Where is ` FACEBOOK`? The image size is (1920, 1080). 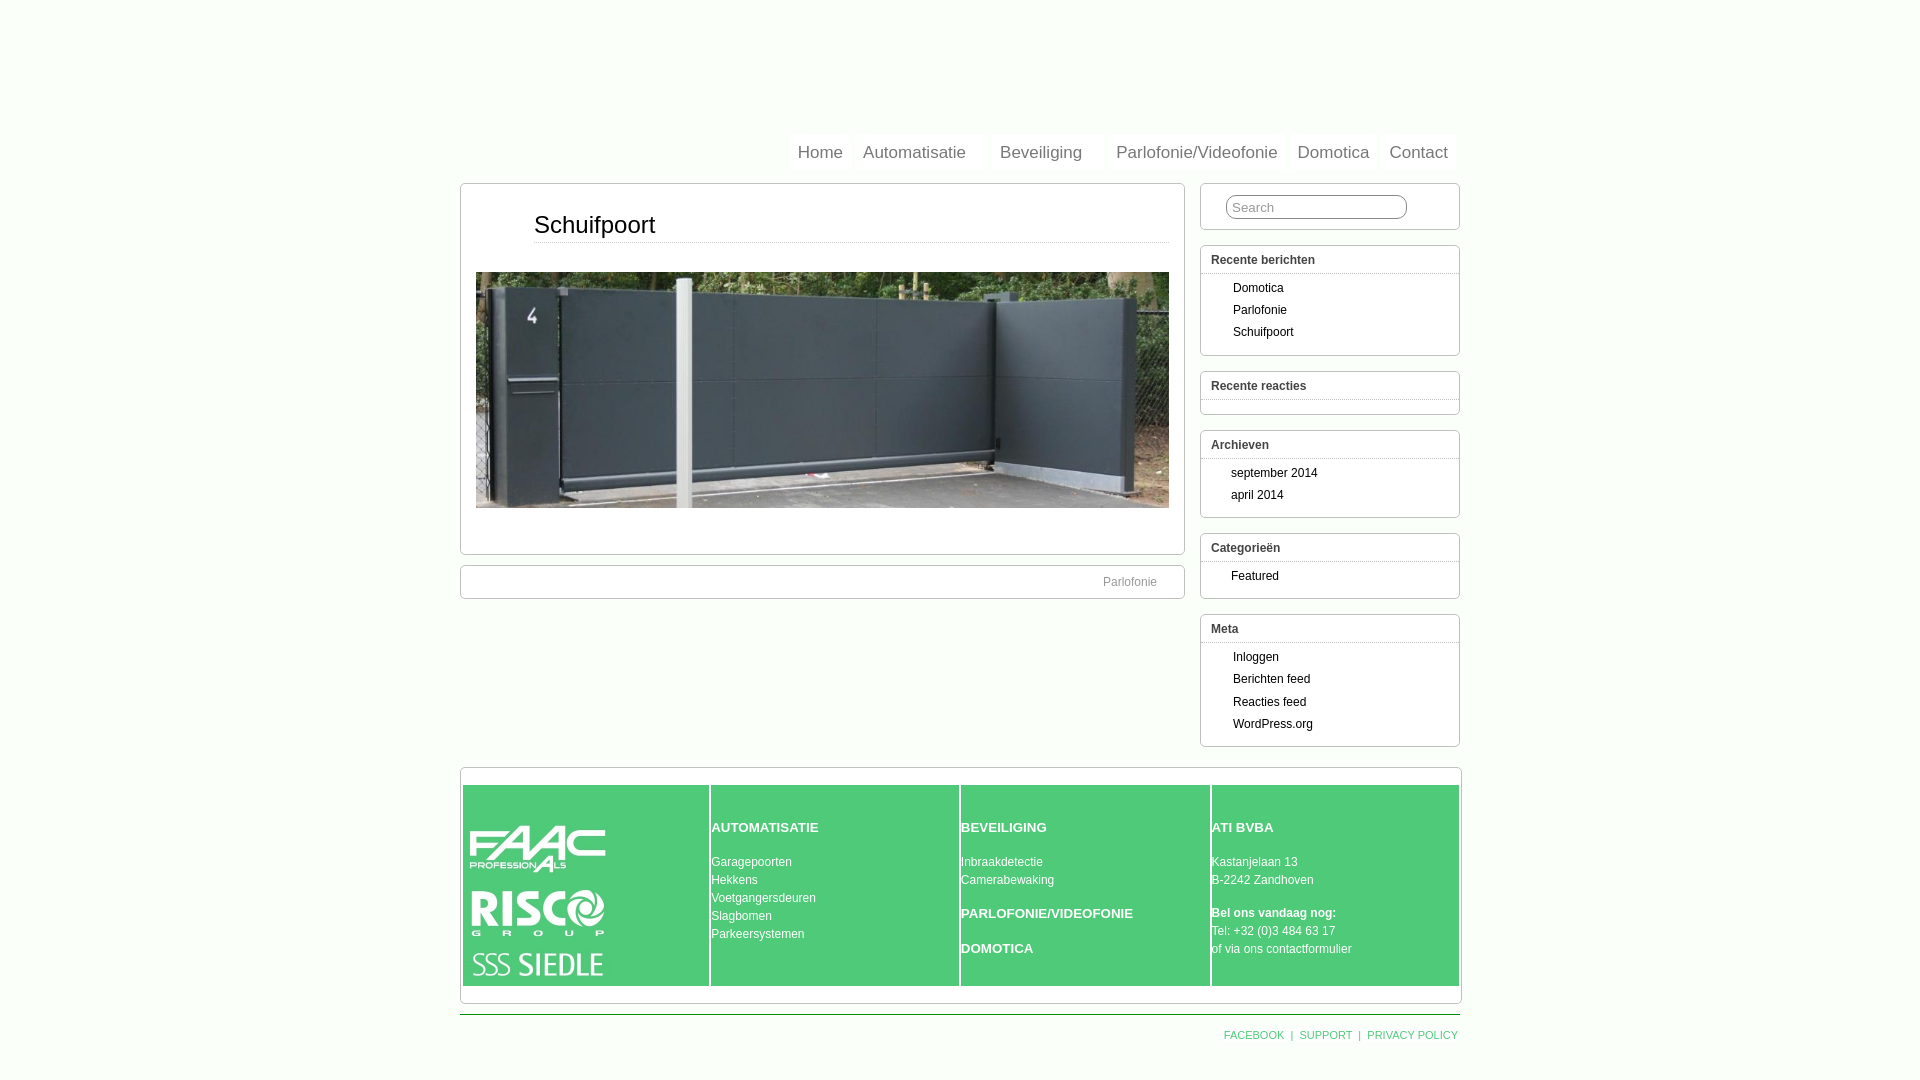  FACEBOOK is located at coordinates (1254, 1035).